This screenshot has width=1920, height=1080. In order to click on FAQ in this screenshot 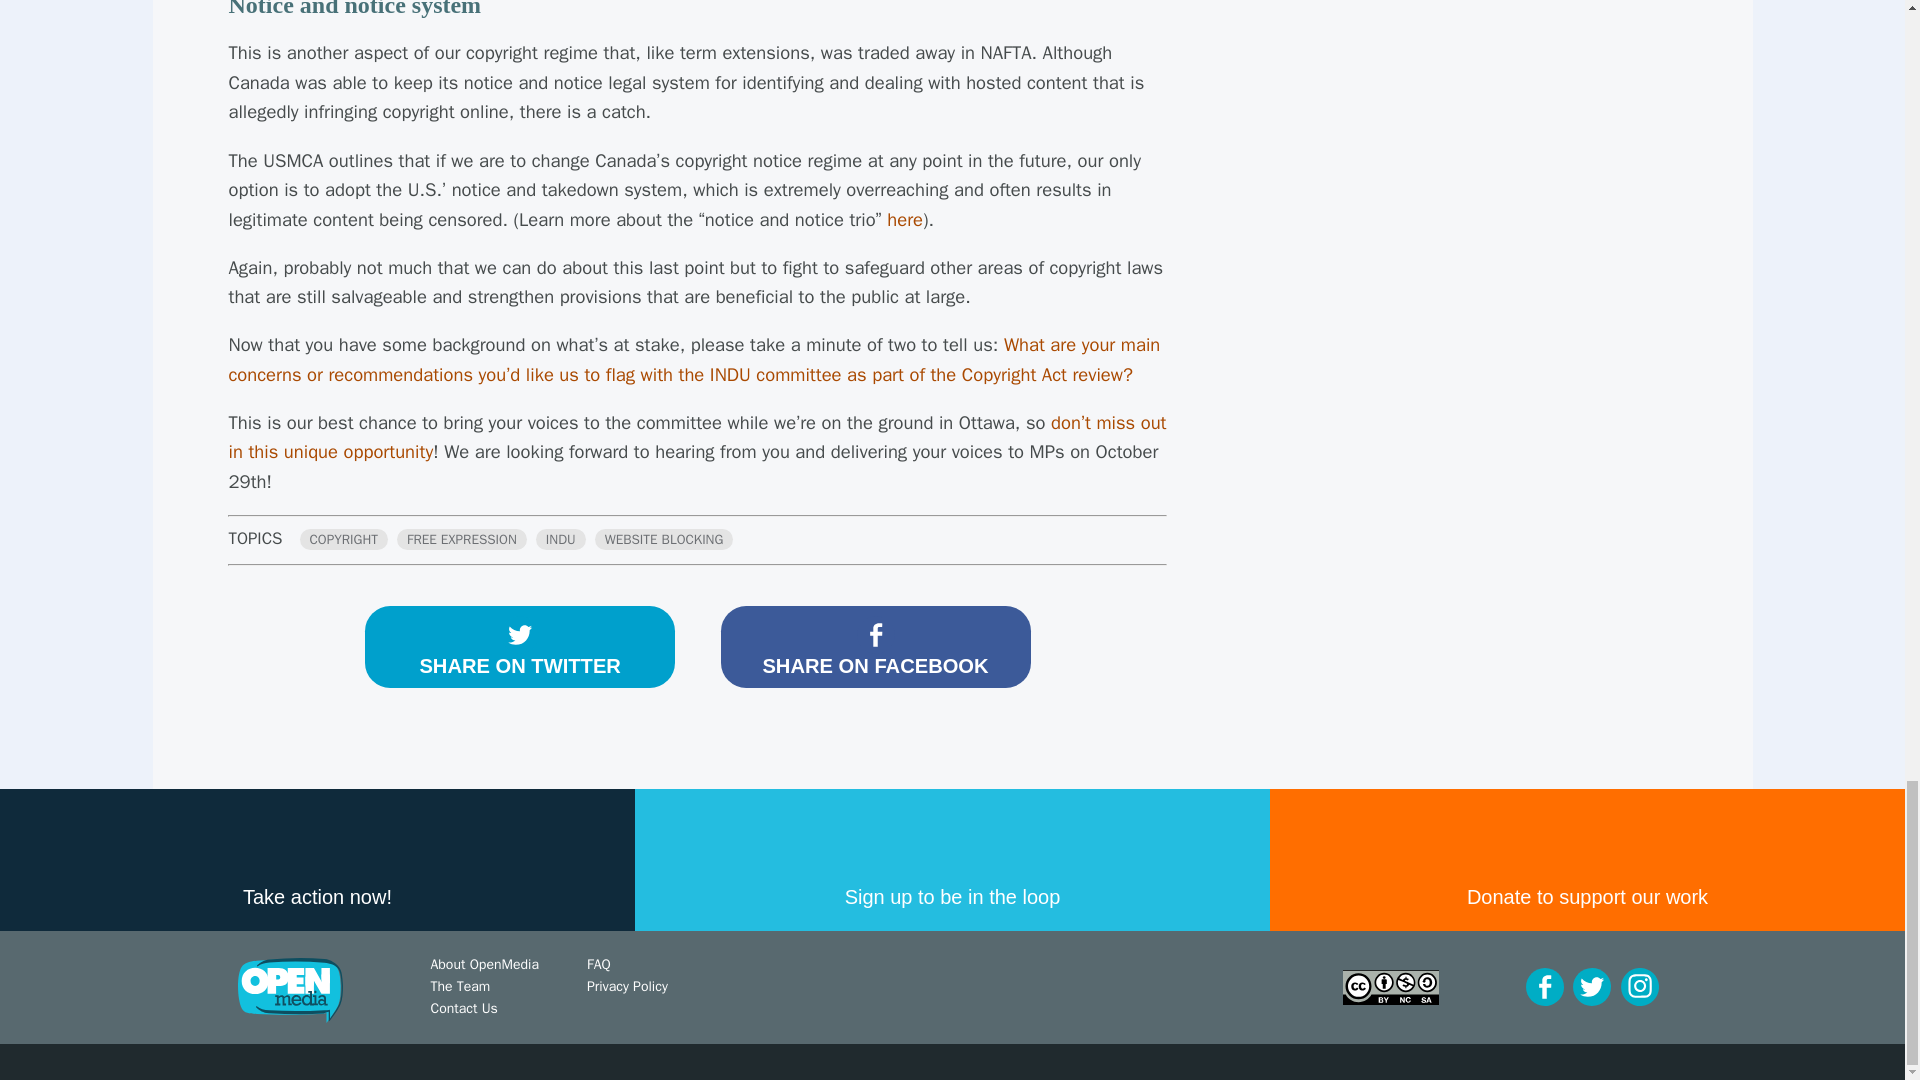, I will do `click(598, 964)`.